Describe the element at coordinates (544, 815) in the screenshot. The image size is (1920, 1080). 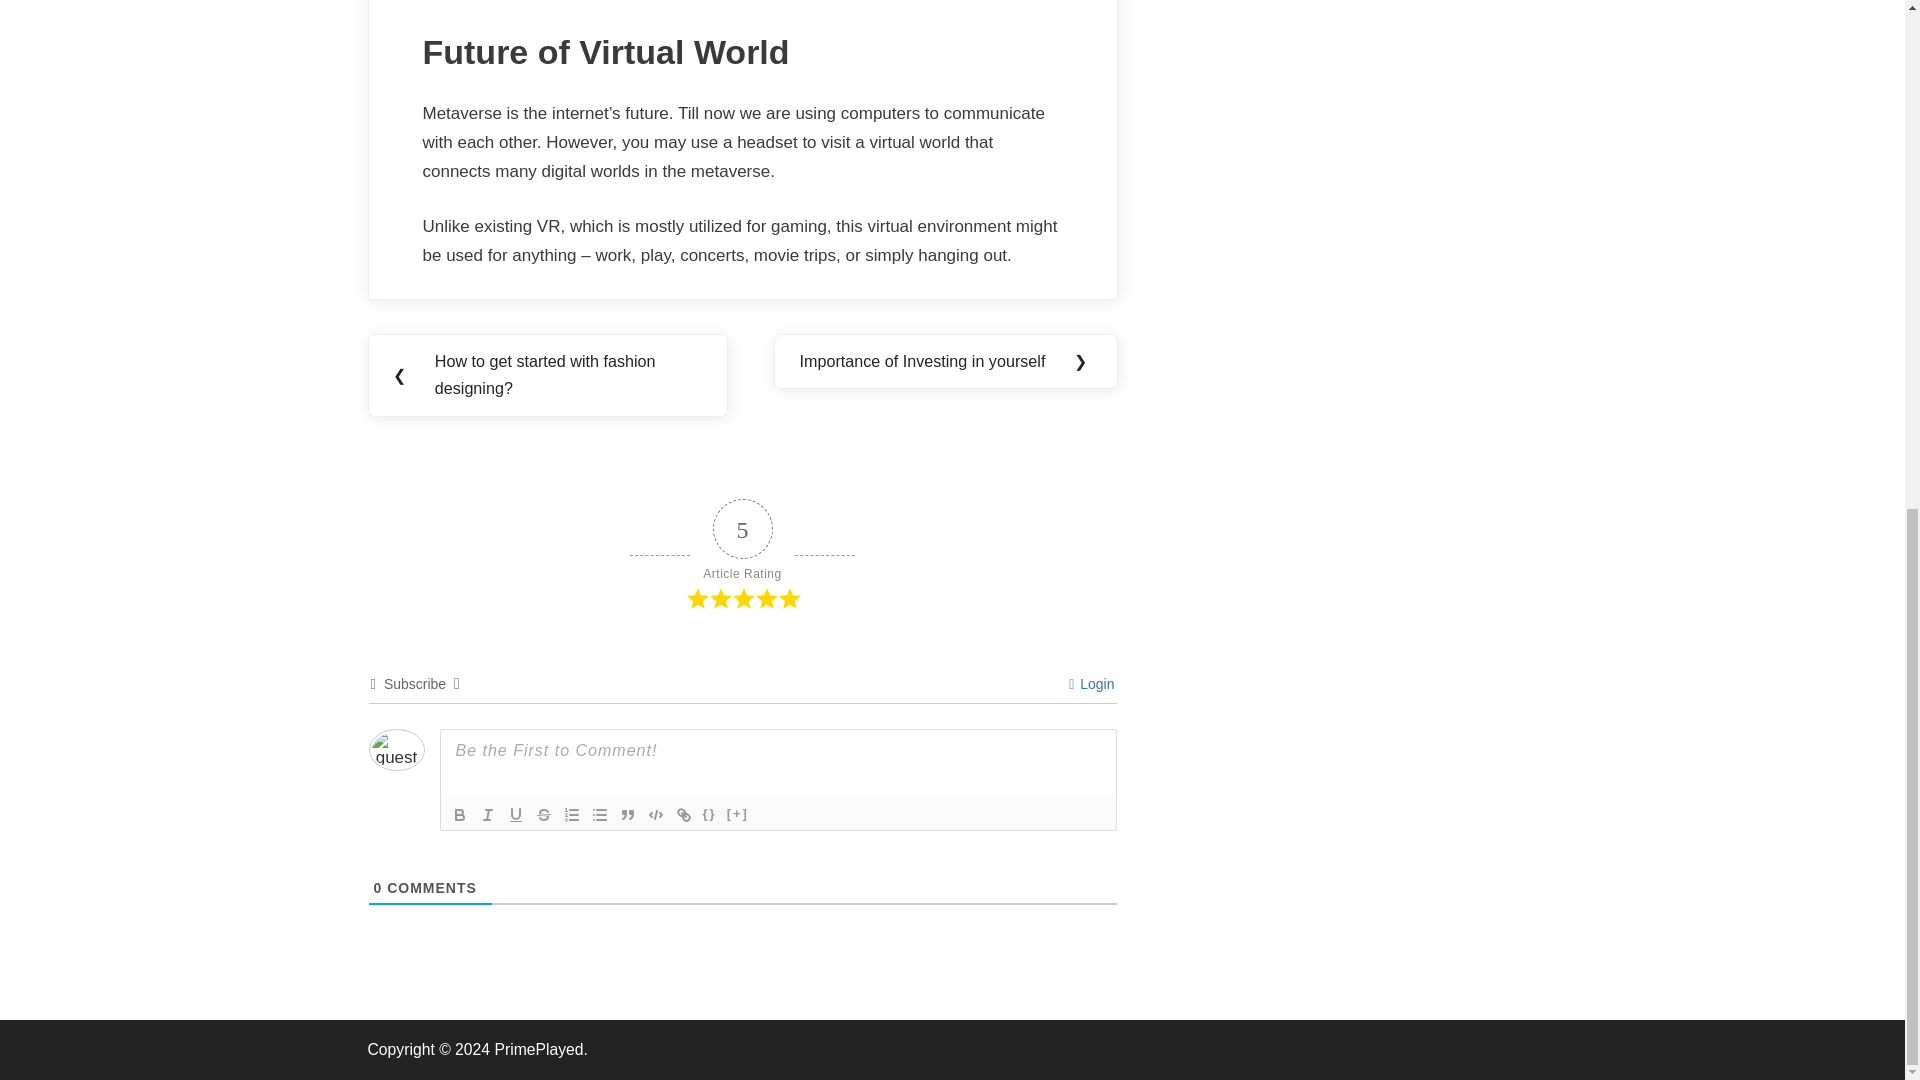
I see `Strike` at that location.